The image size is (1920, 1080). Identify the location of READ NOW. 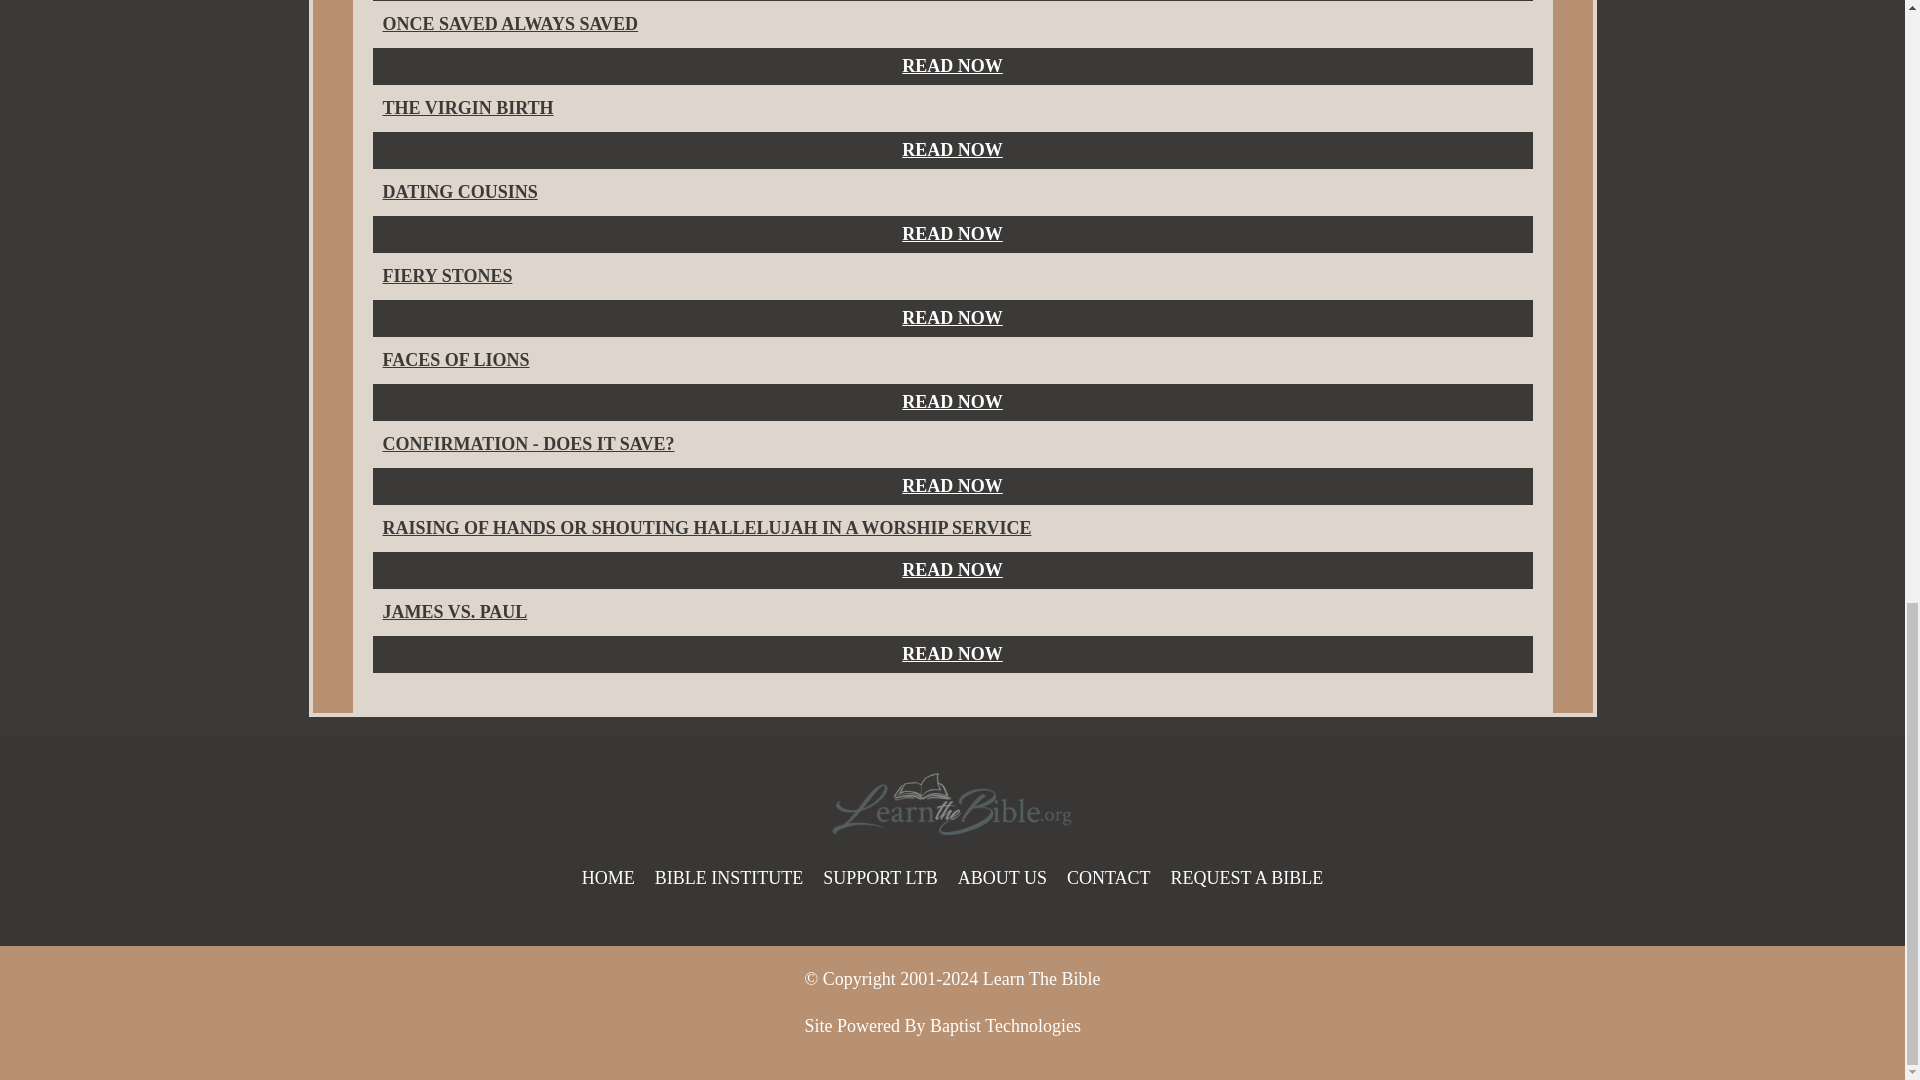
(952, 150).